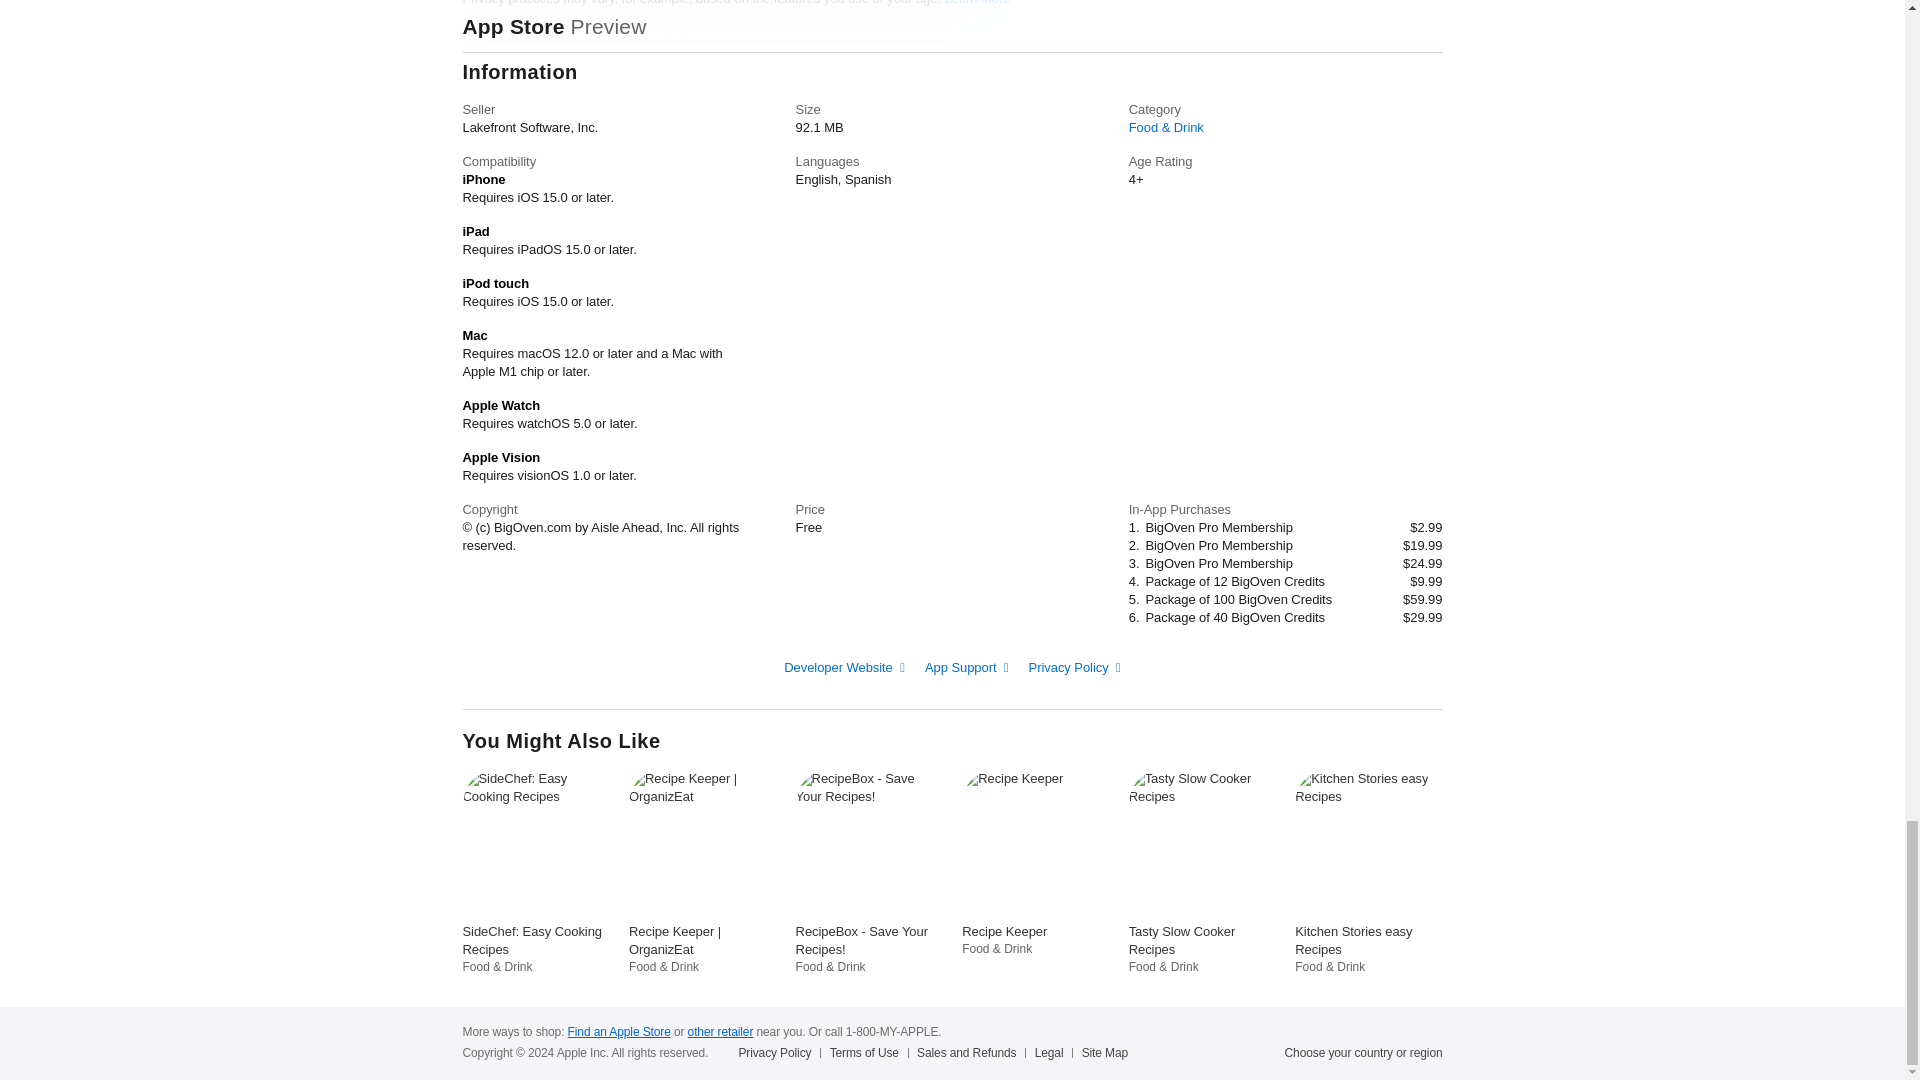 Image resolution: width=1920 pixels, height=1080 pixels. Describe the element at coordinates (619, 1031) in the screenshot. I see `Find an Apple Store` at that location.